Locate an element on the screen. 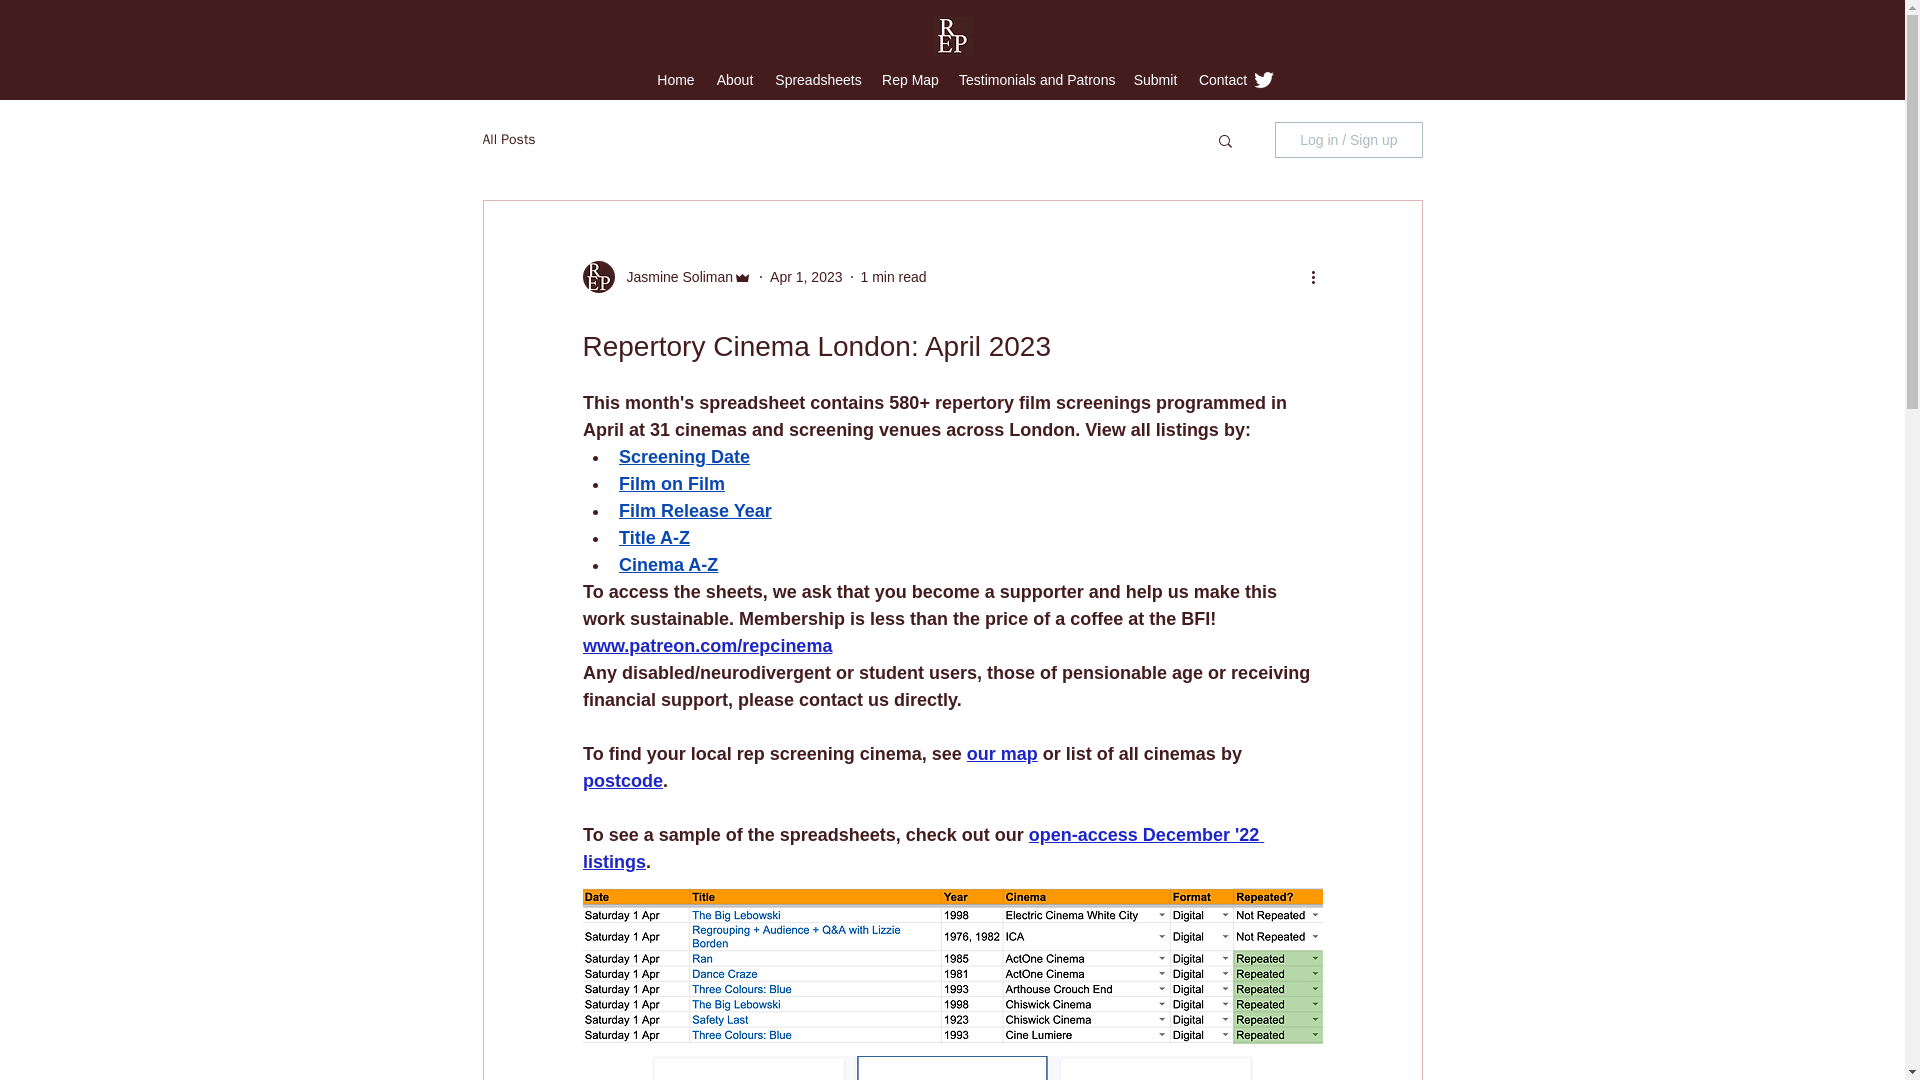  Testimonials and Patrons is located at coordinates (1036, 79).